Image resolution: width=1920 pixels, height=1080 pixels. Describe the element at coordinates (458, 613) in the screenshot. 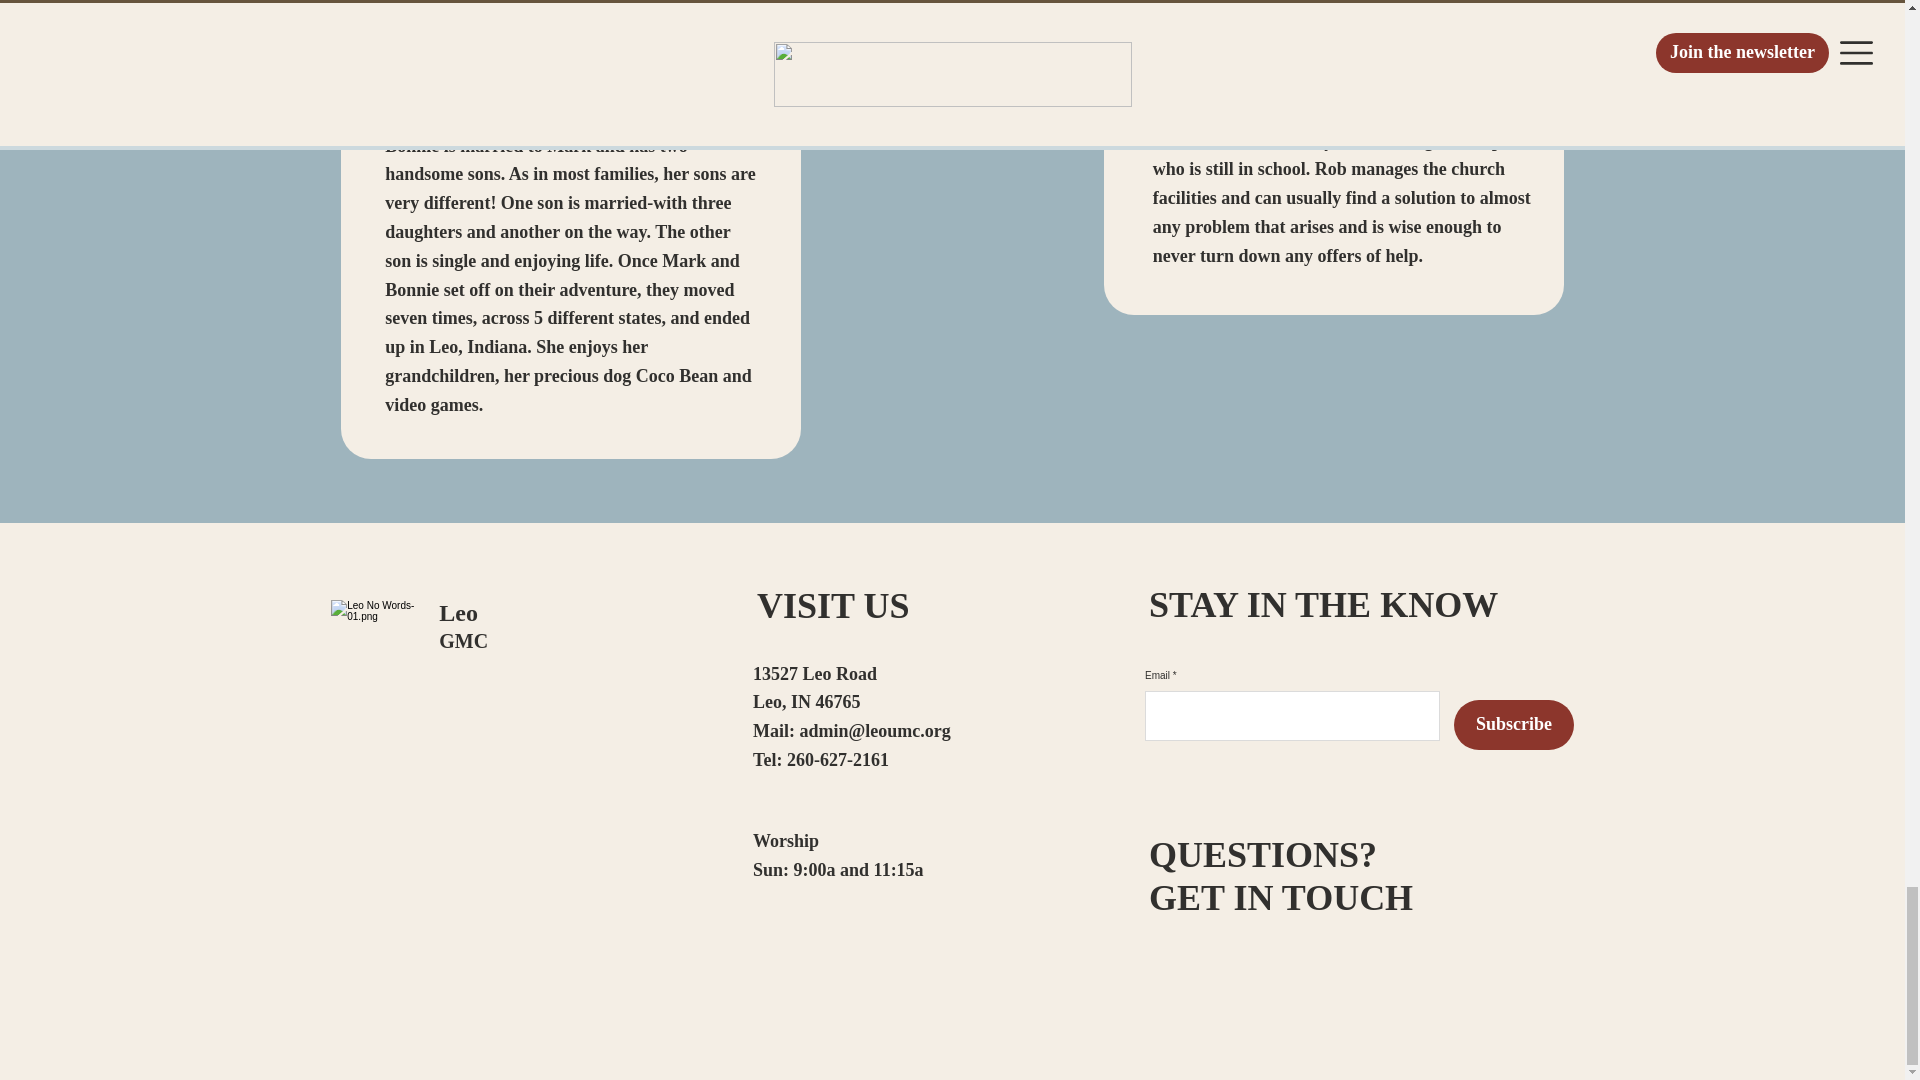

I see `Leo` at that location.